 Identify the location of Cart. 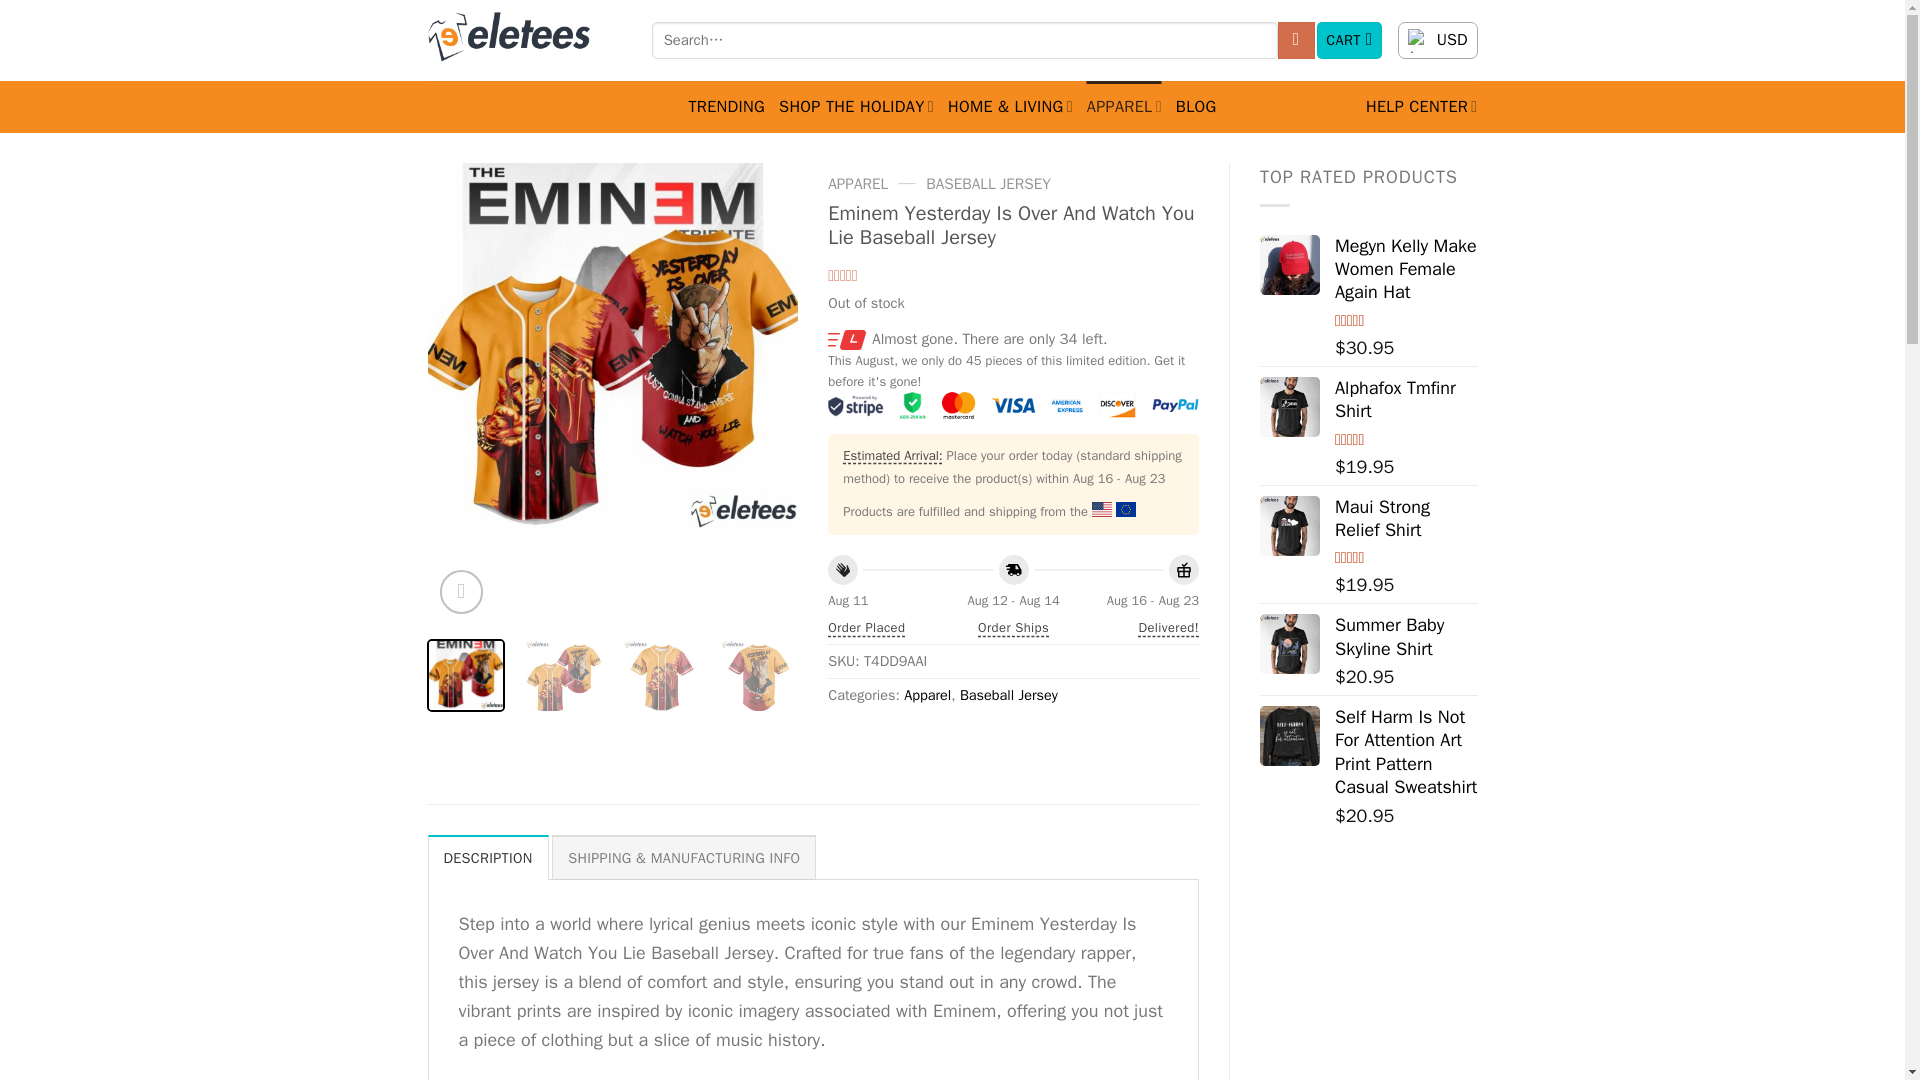
(1350, 40).